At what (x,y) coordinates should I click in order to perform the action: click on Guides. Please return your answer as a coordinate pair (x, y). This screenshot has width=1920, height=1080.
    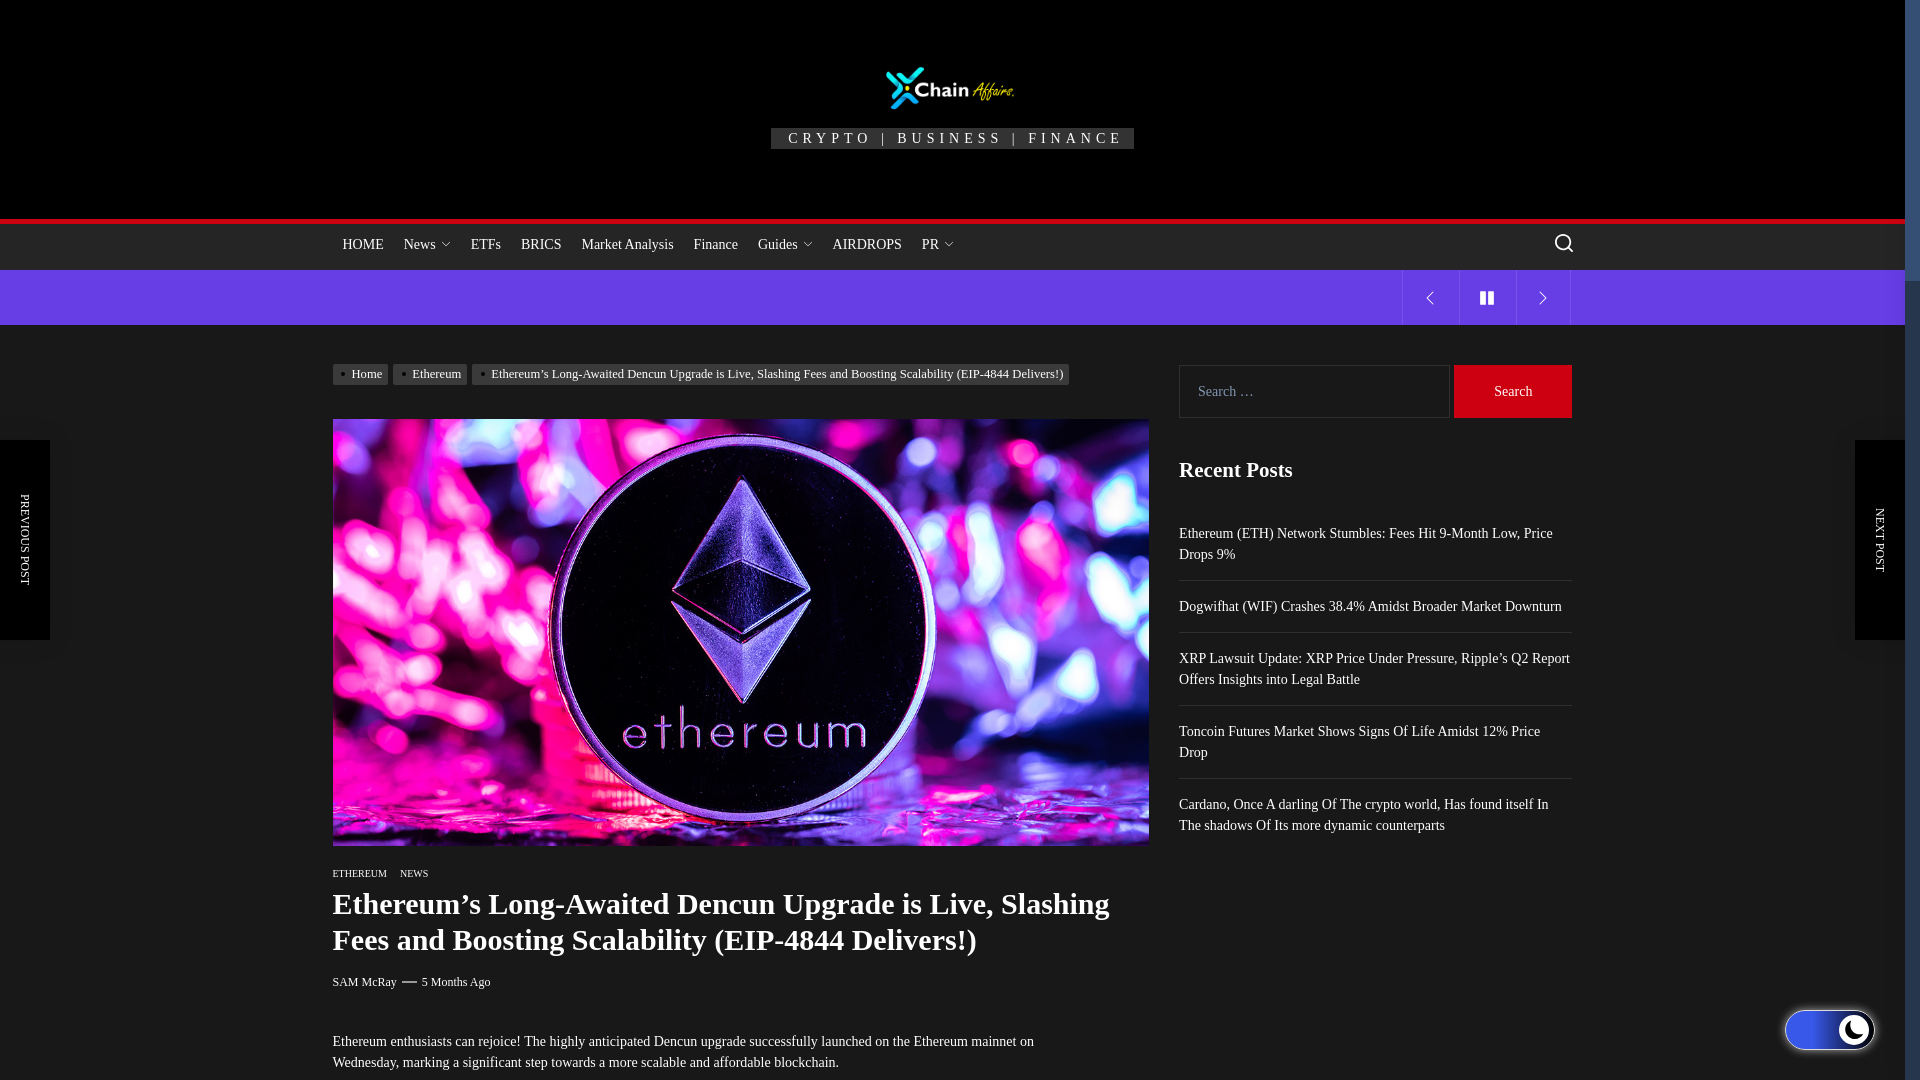
    Looking at the image, I should click on (786, 244).